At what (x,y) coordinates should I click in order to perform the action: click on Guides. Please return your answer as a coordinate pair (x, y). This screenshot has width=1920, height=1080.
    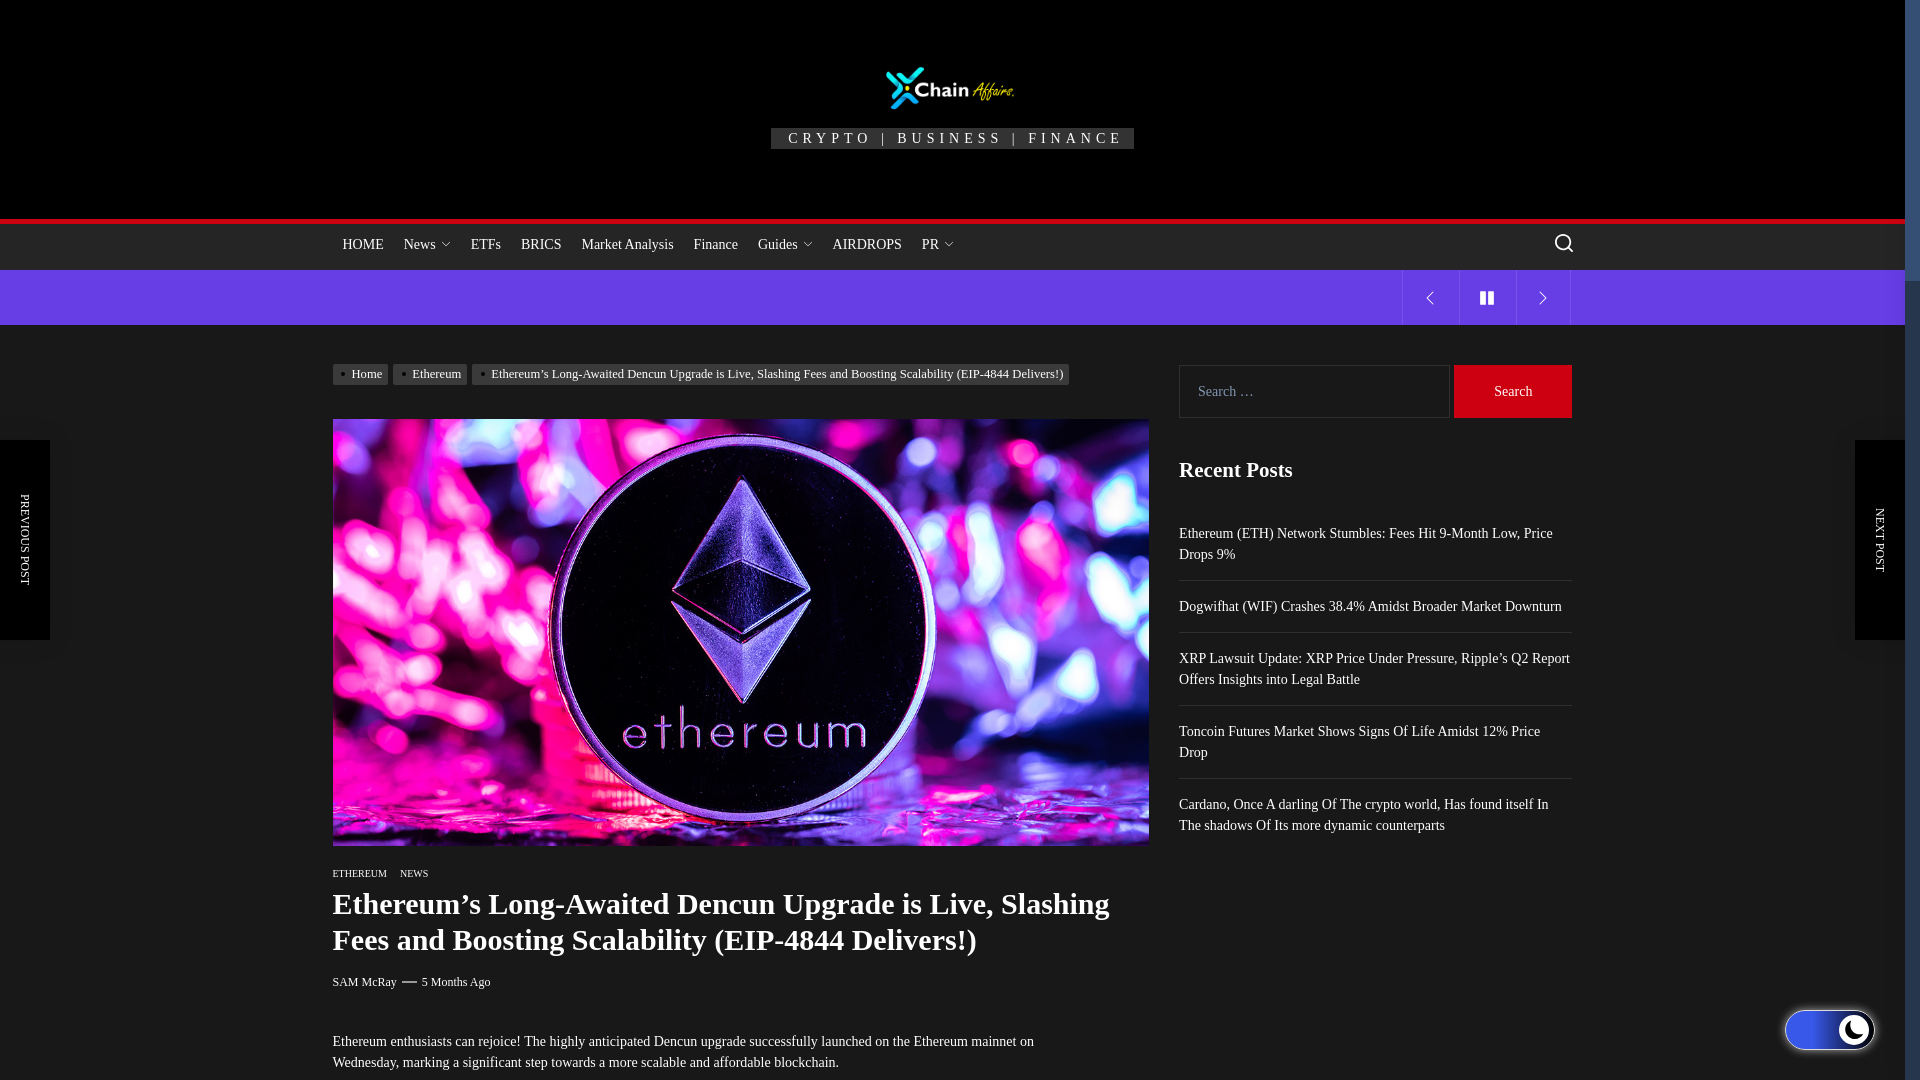
    Looking at the image, I should click on (786, 244).